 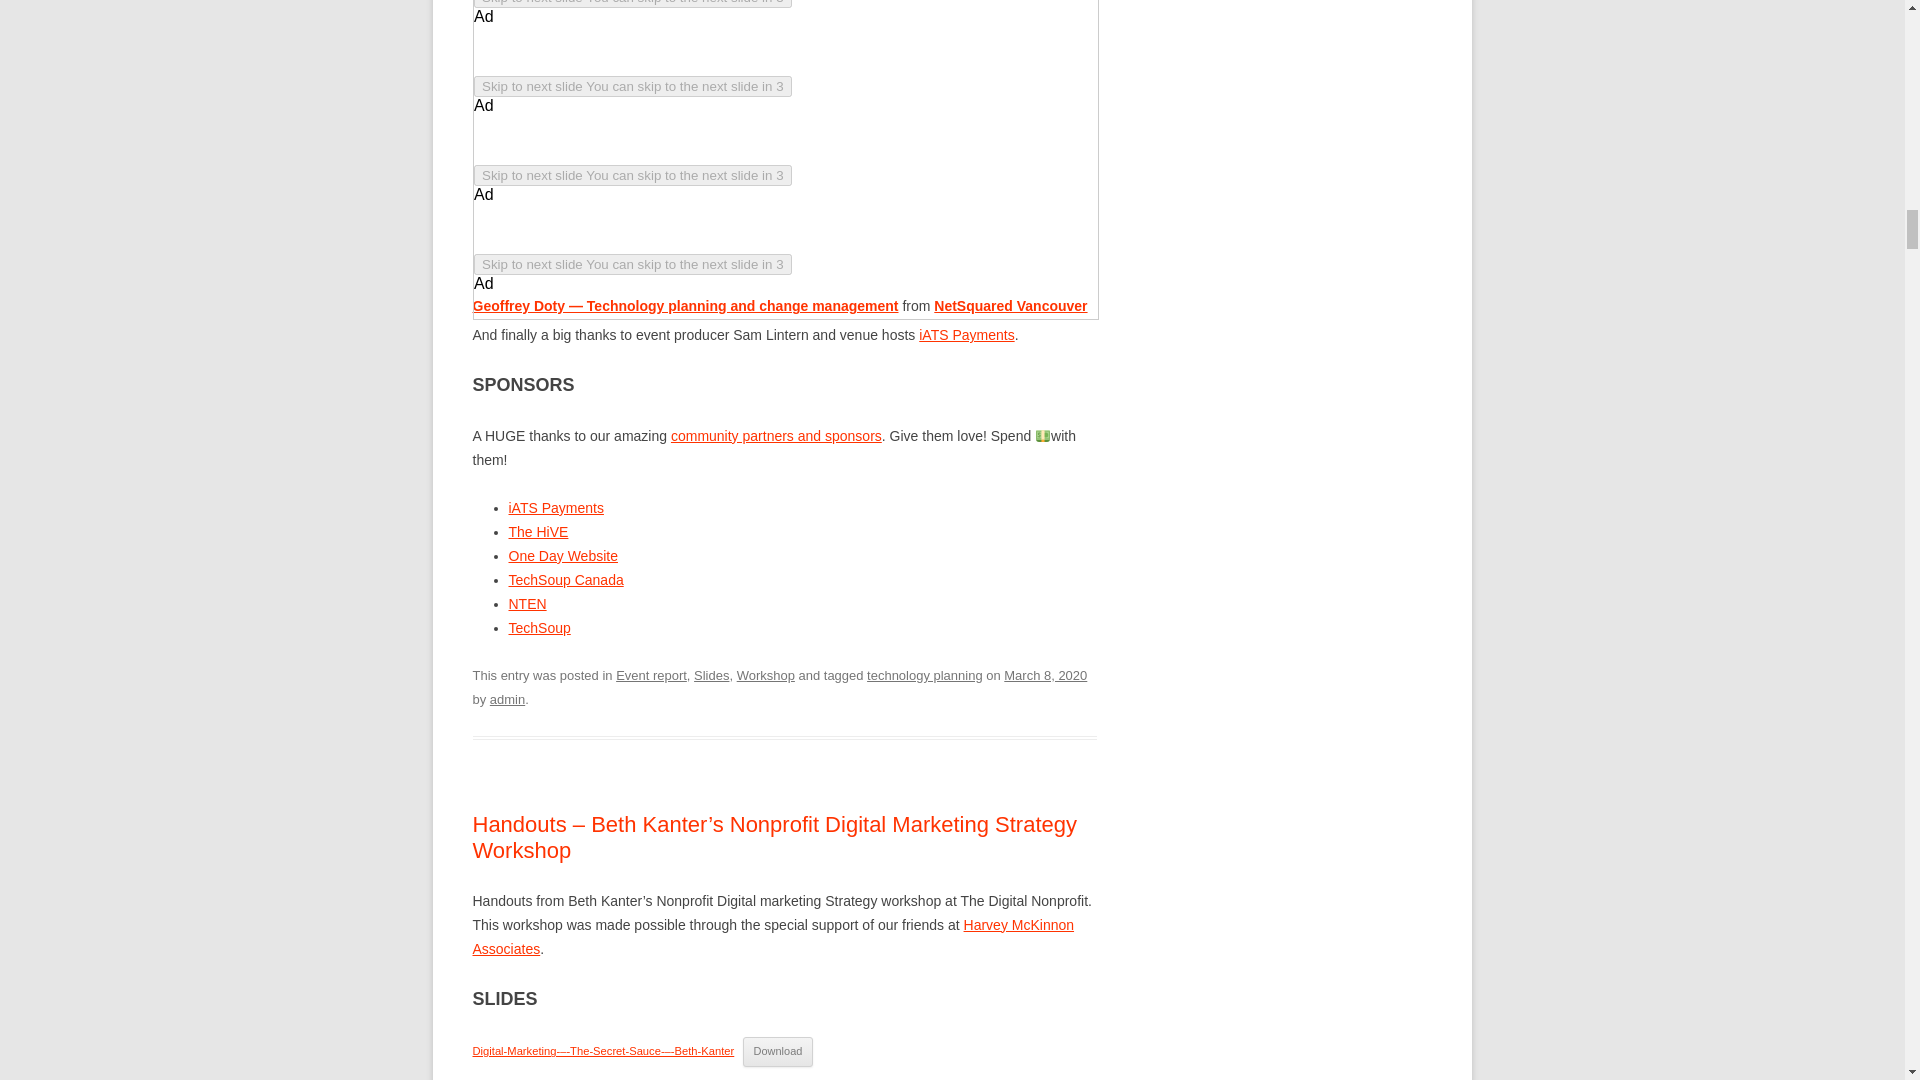 I want to click on 12:08 am, so click(x=1045, y=675).